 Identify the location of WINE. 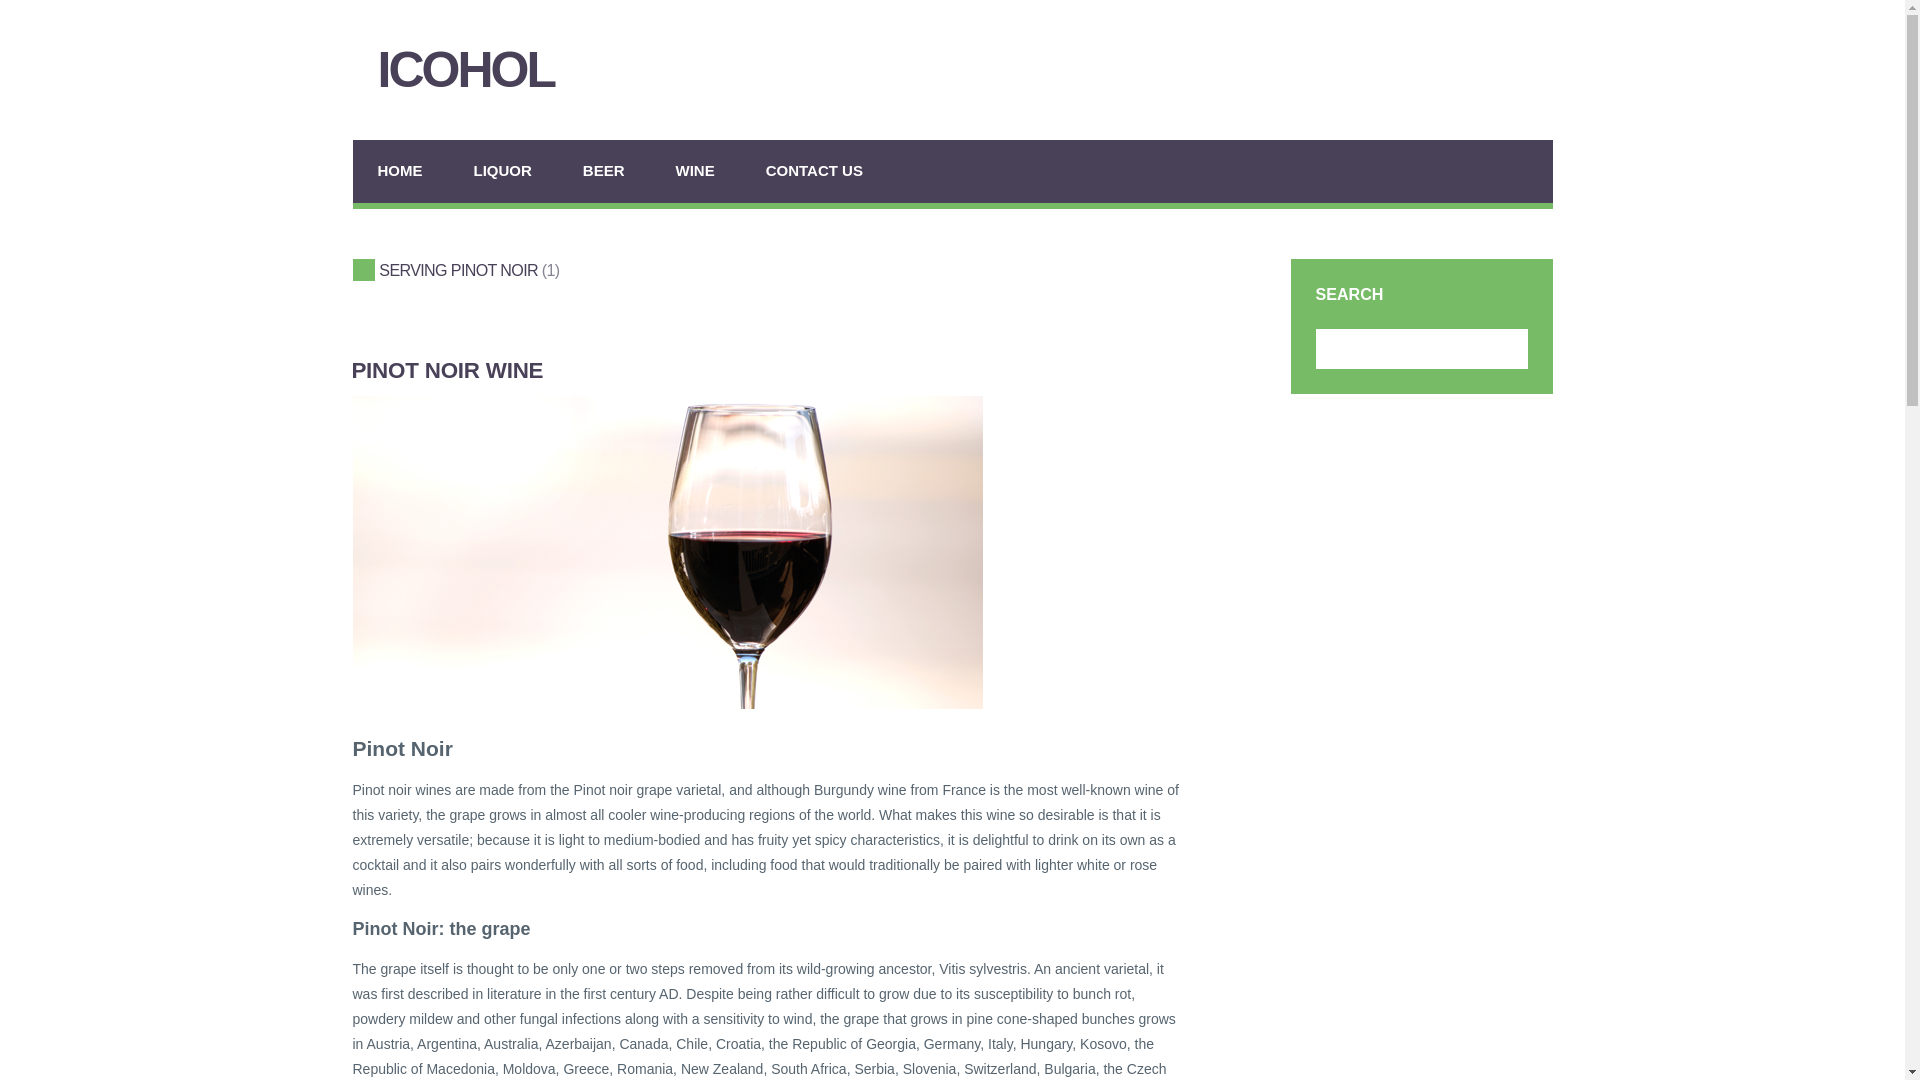
(696, 172).